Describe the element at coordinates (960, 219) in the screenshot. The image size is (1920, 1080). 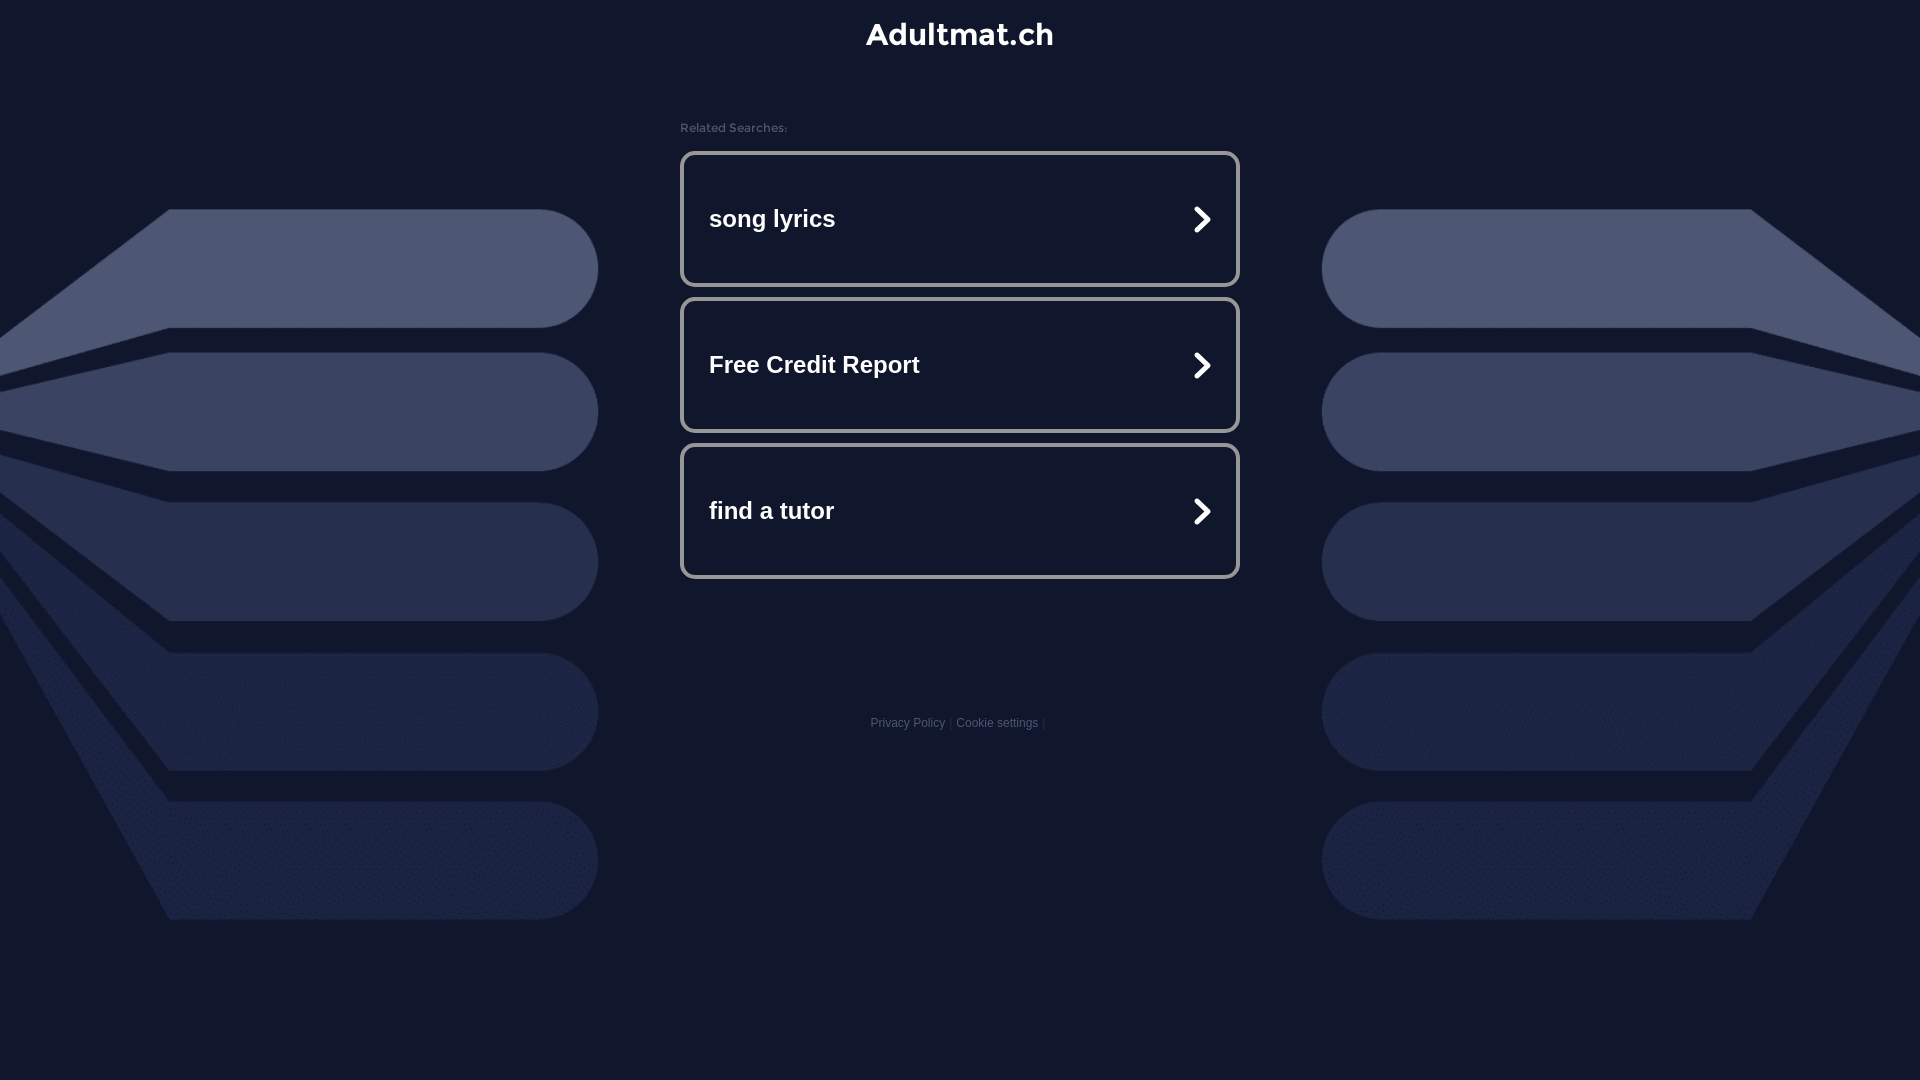
I see `song lyrics` at that location.